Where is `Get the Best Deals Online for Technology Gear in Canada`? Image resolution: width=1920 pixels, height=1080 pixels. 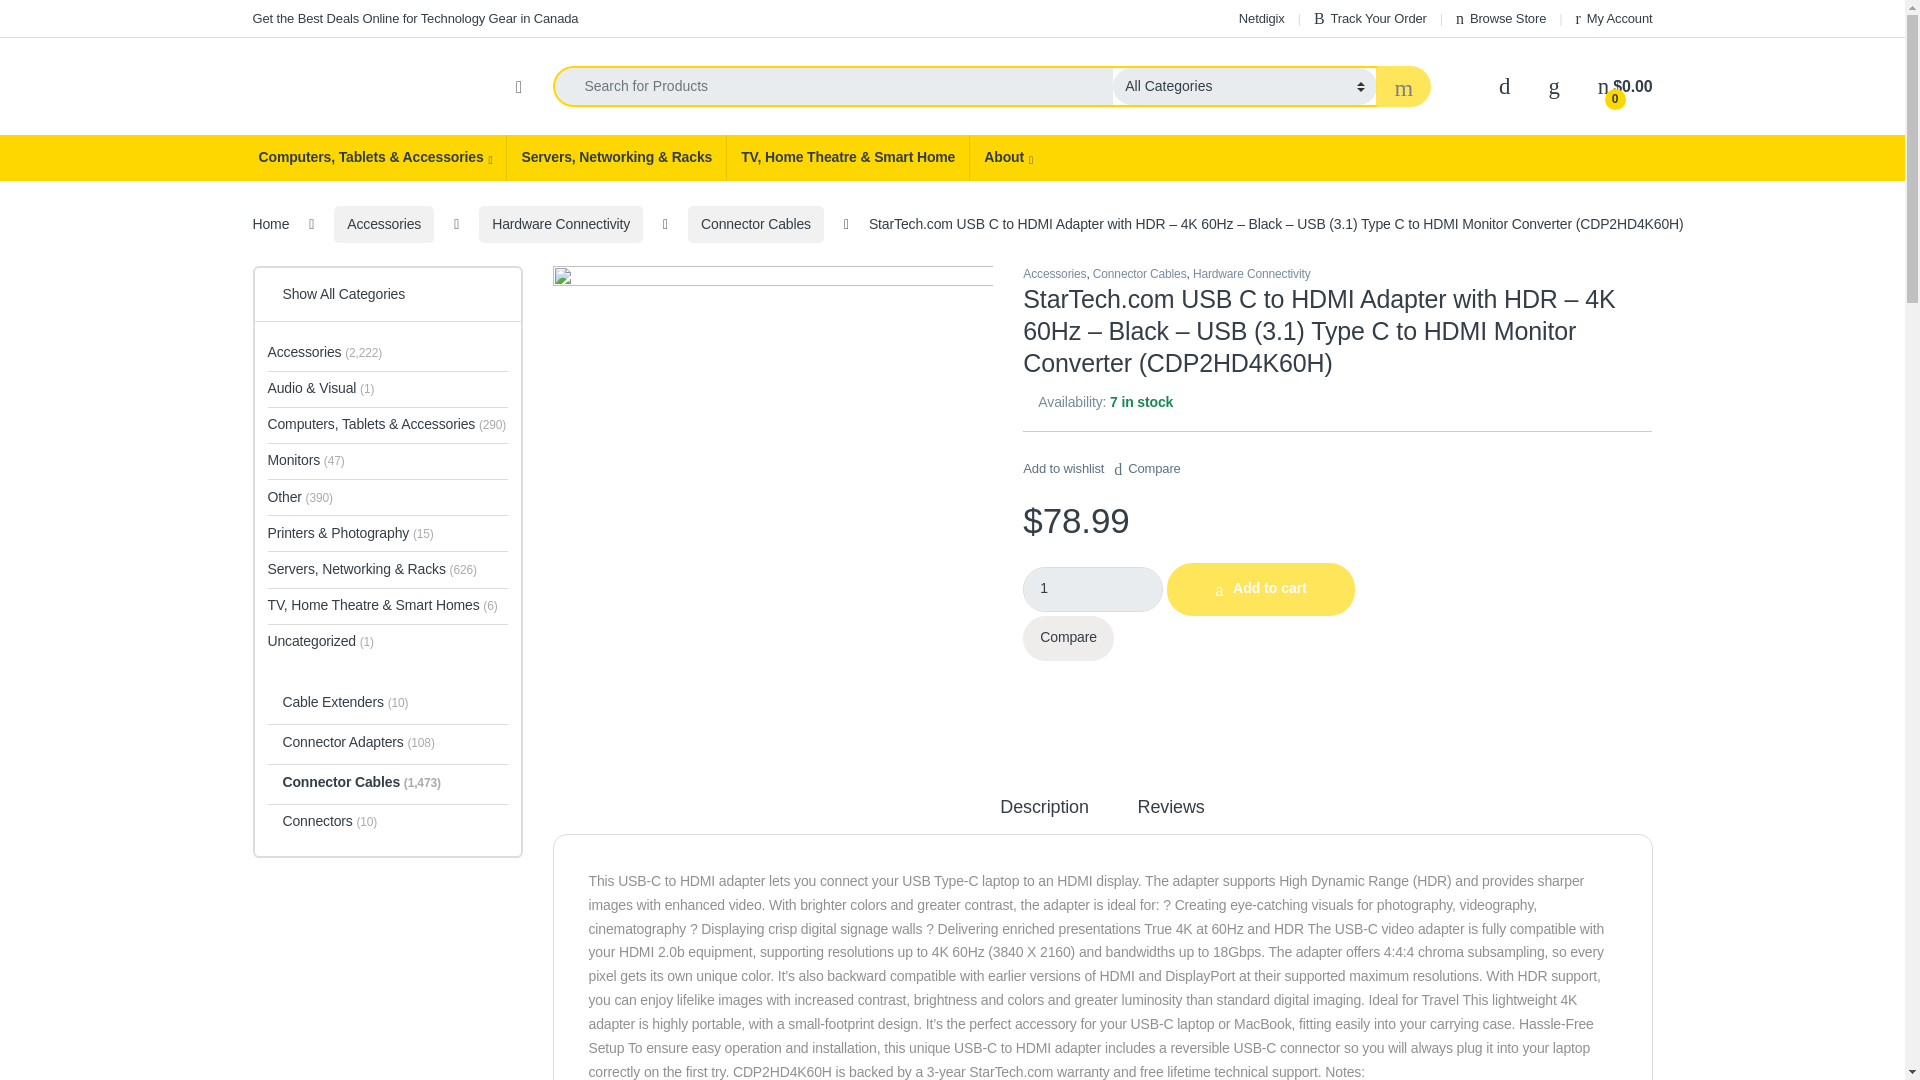 Get the Best Deals Online for Technology Gear in Canada is located at coordinates (414, 18).